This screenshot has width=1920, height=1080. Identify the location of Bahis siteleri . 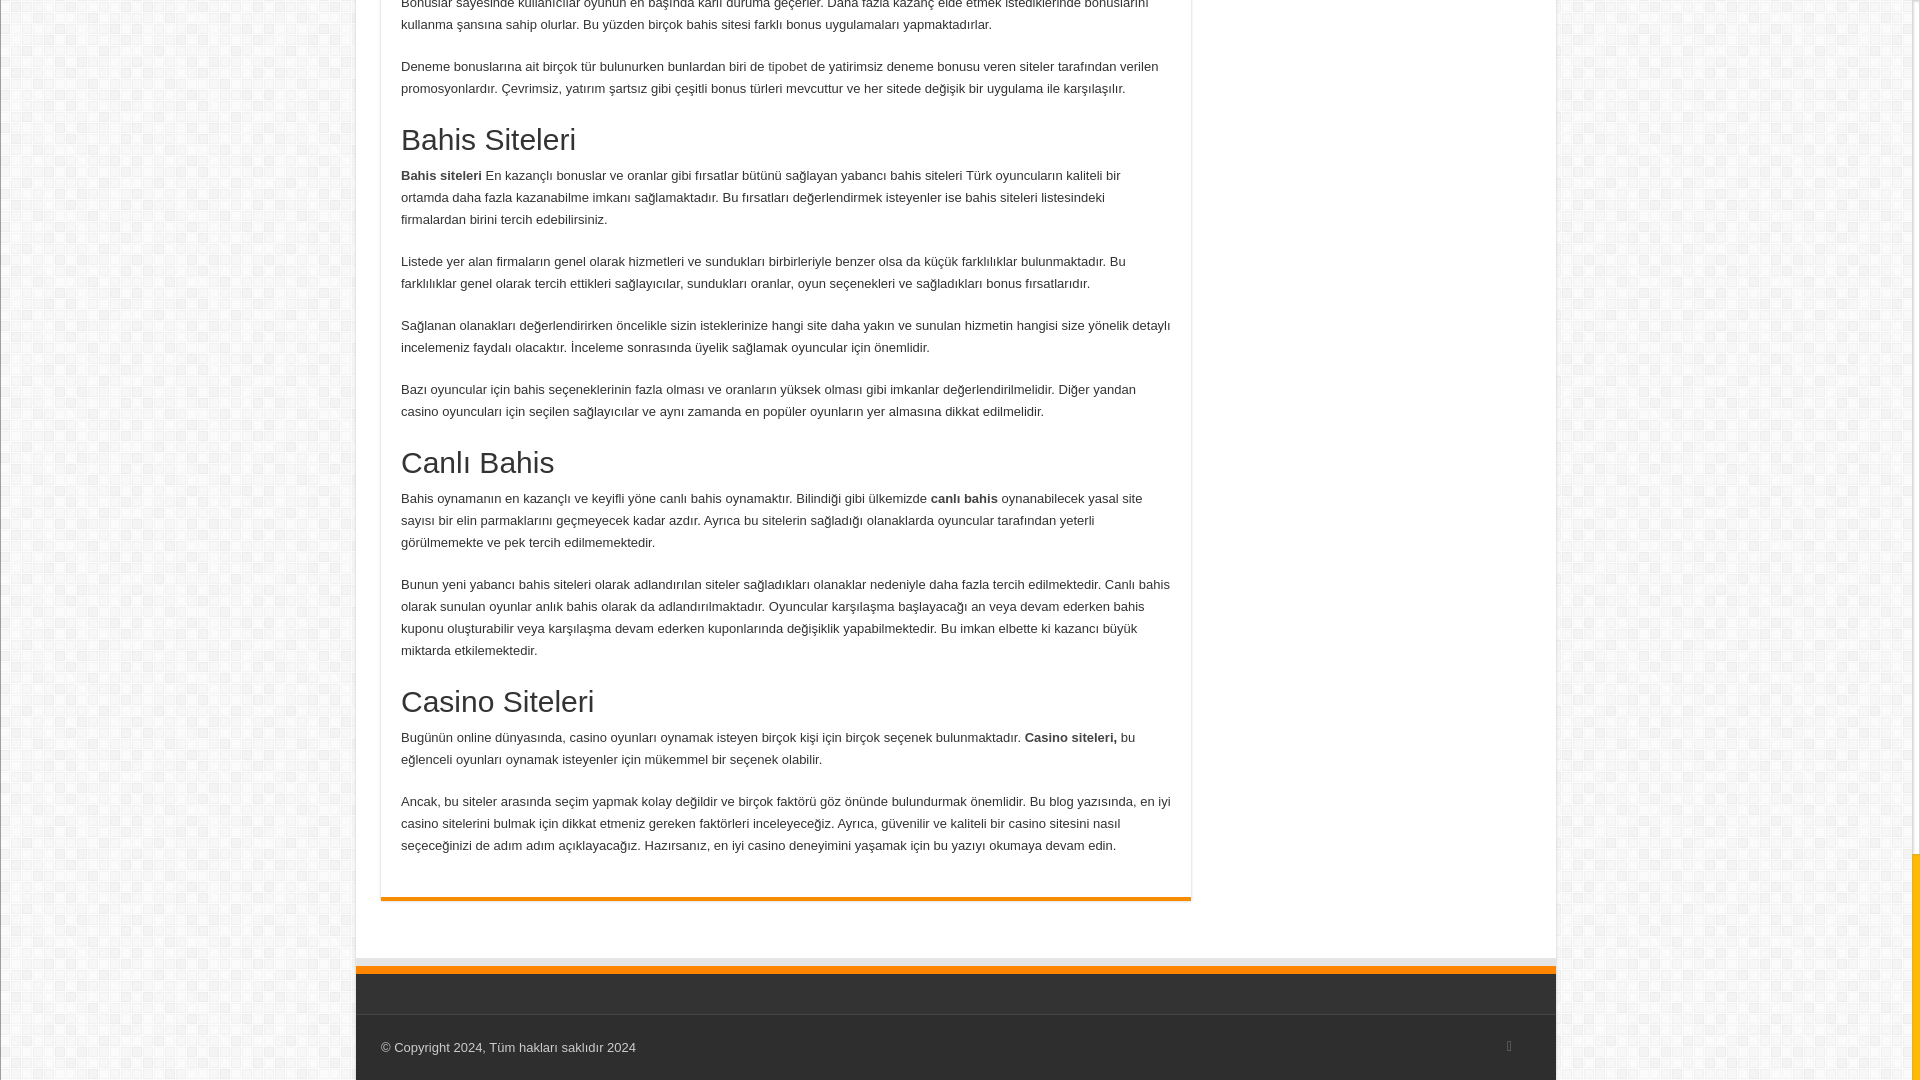
(443, 175).